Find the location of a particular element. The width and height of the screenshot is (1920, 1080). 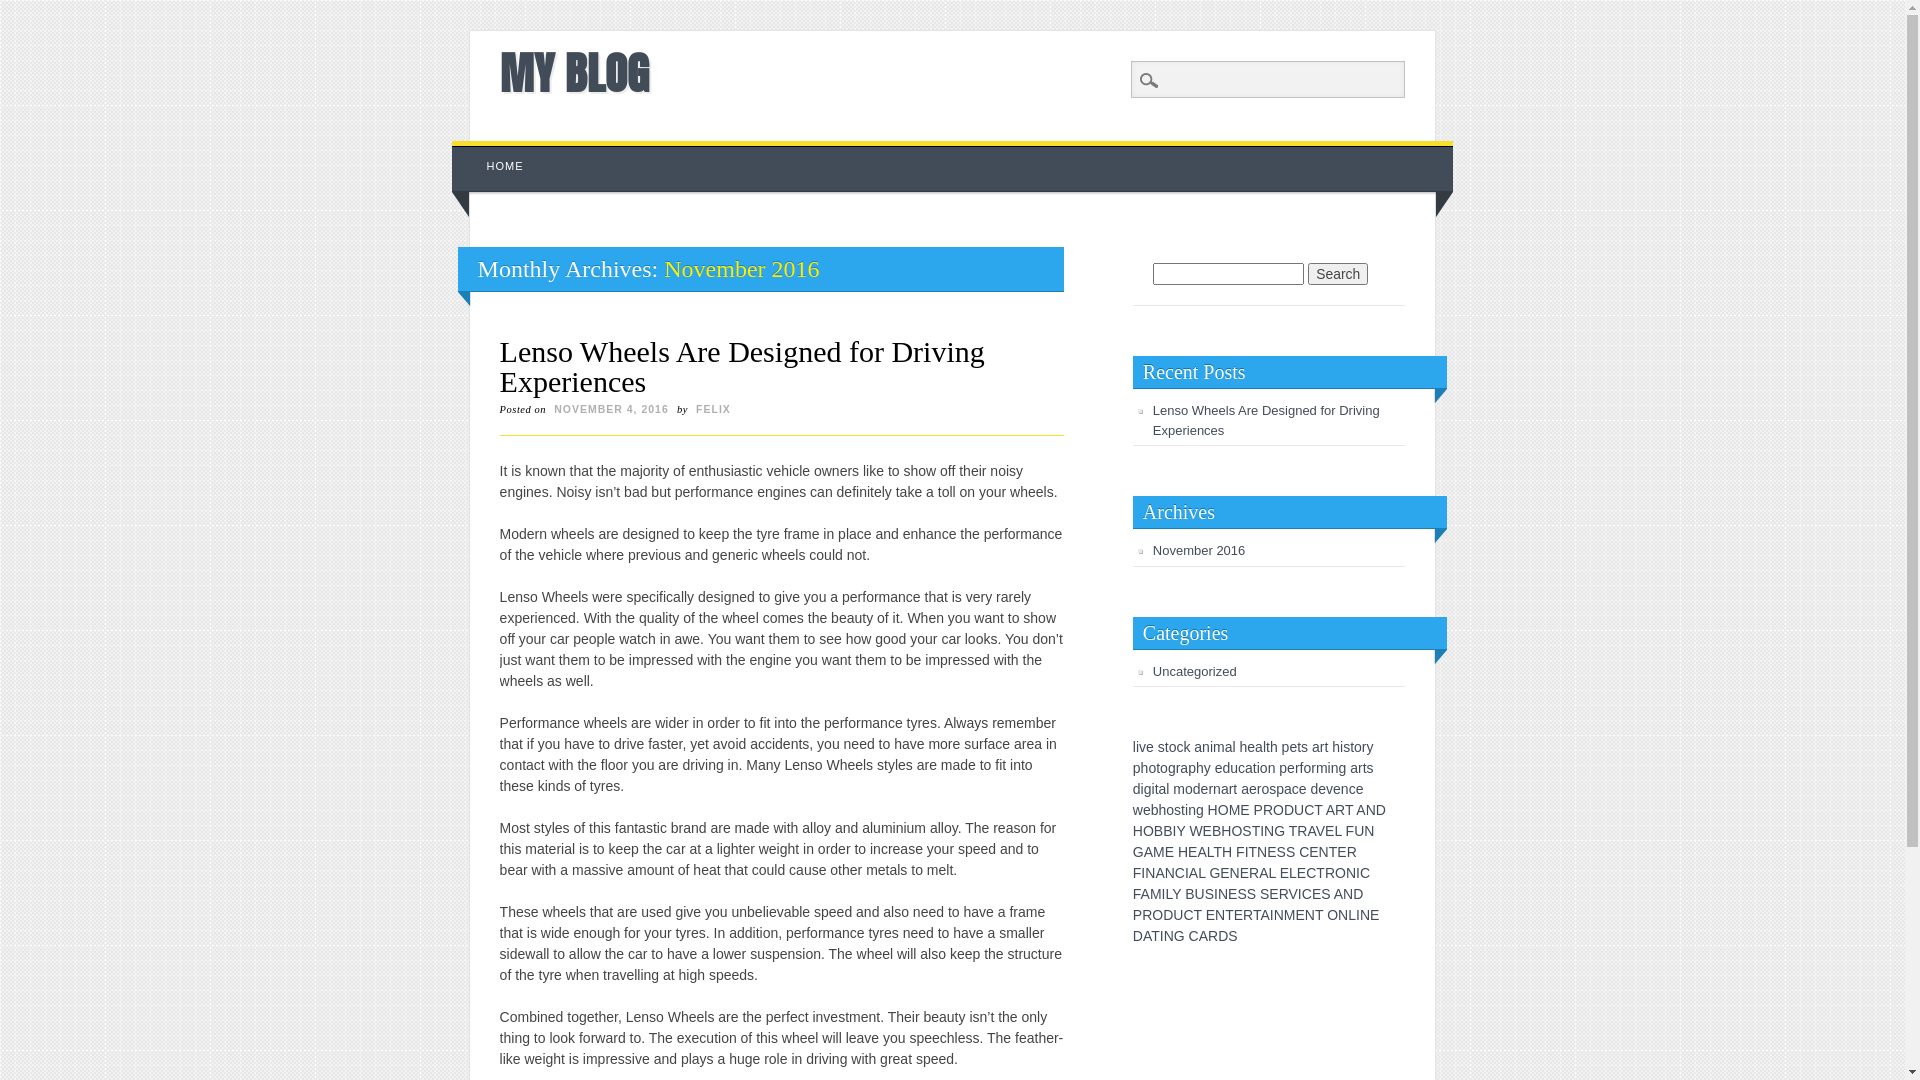

P is located at coordinates (1138, 915).